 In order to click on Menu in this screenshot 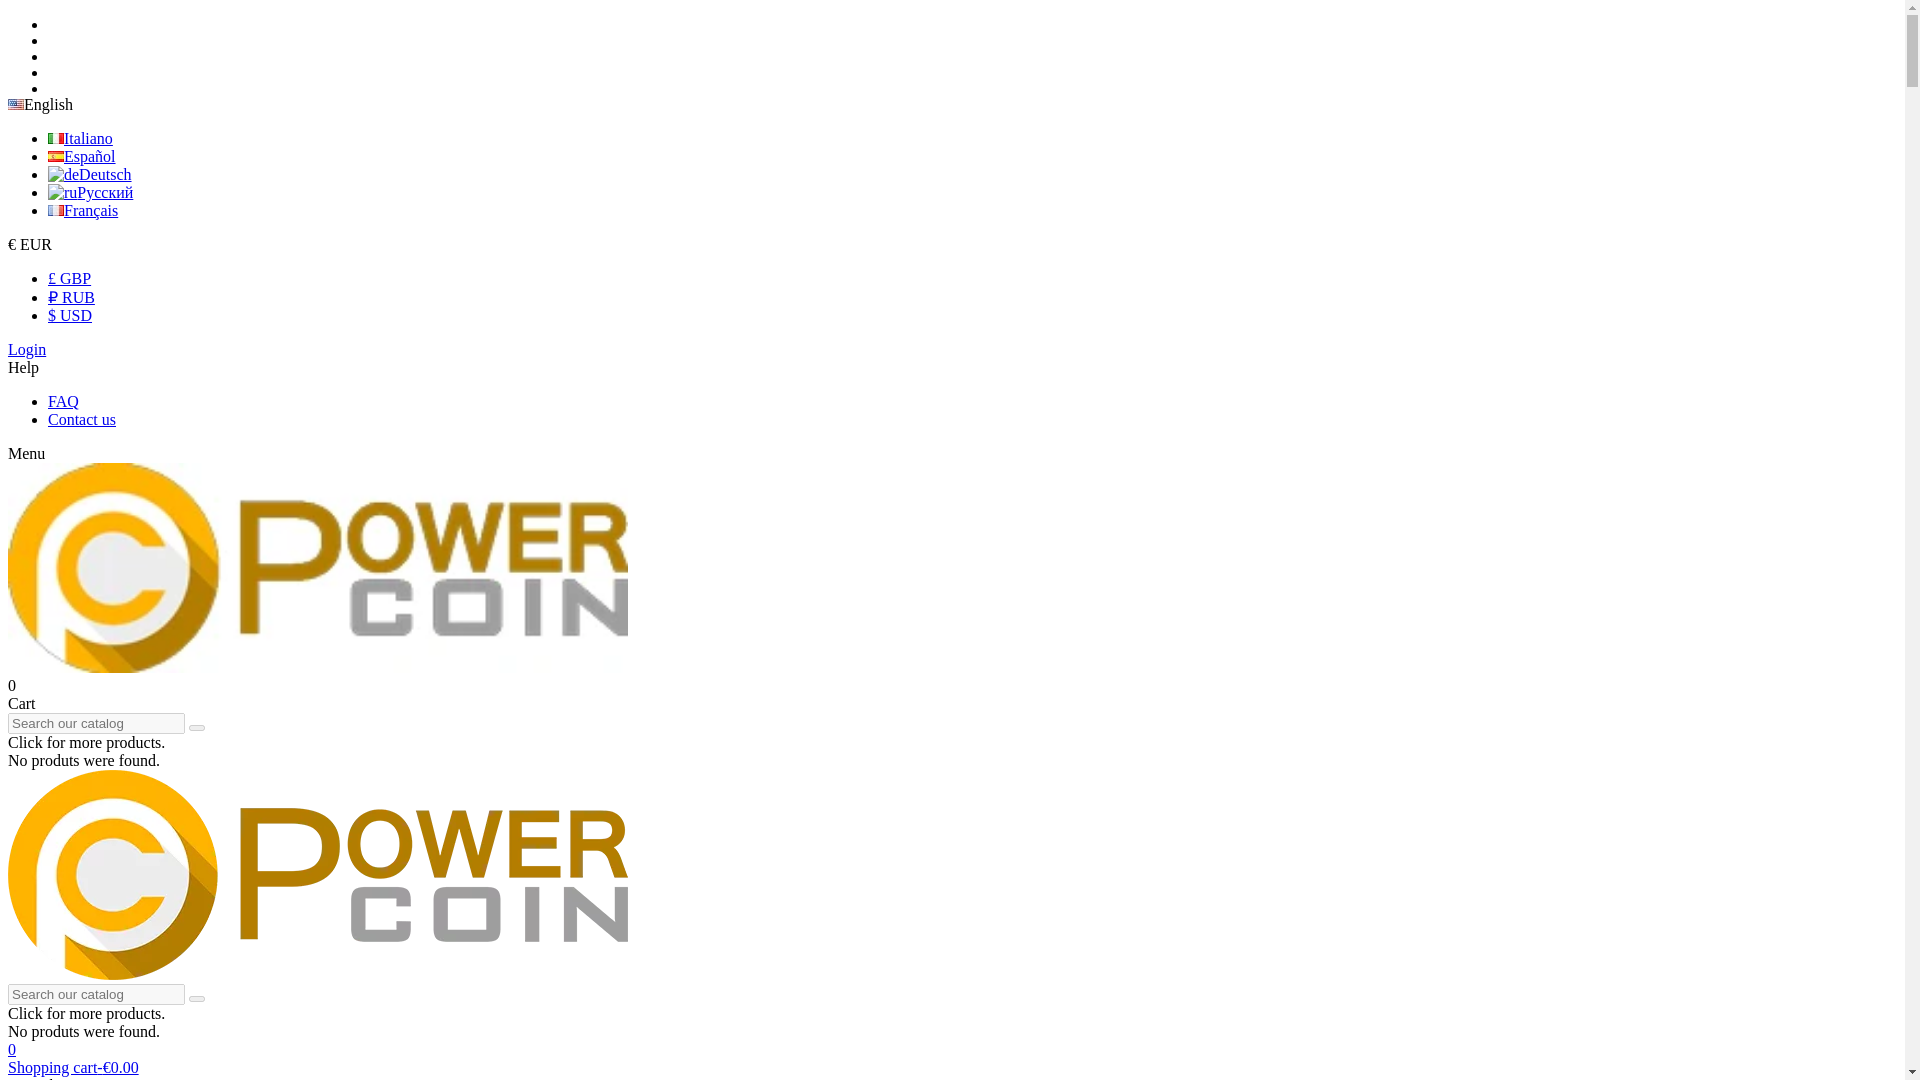, I will do `click(26, 453)`.